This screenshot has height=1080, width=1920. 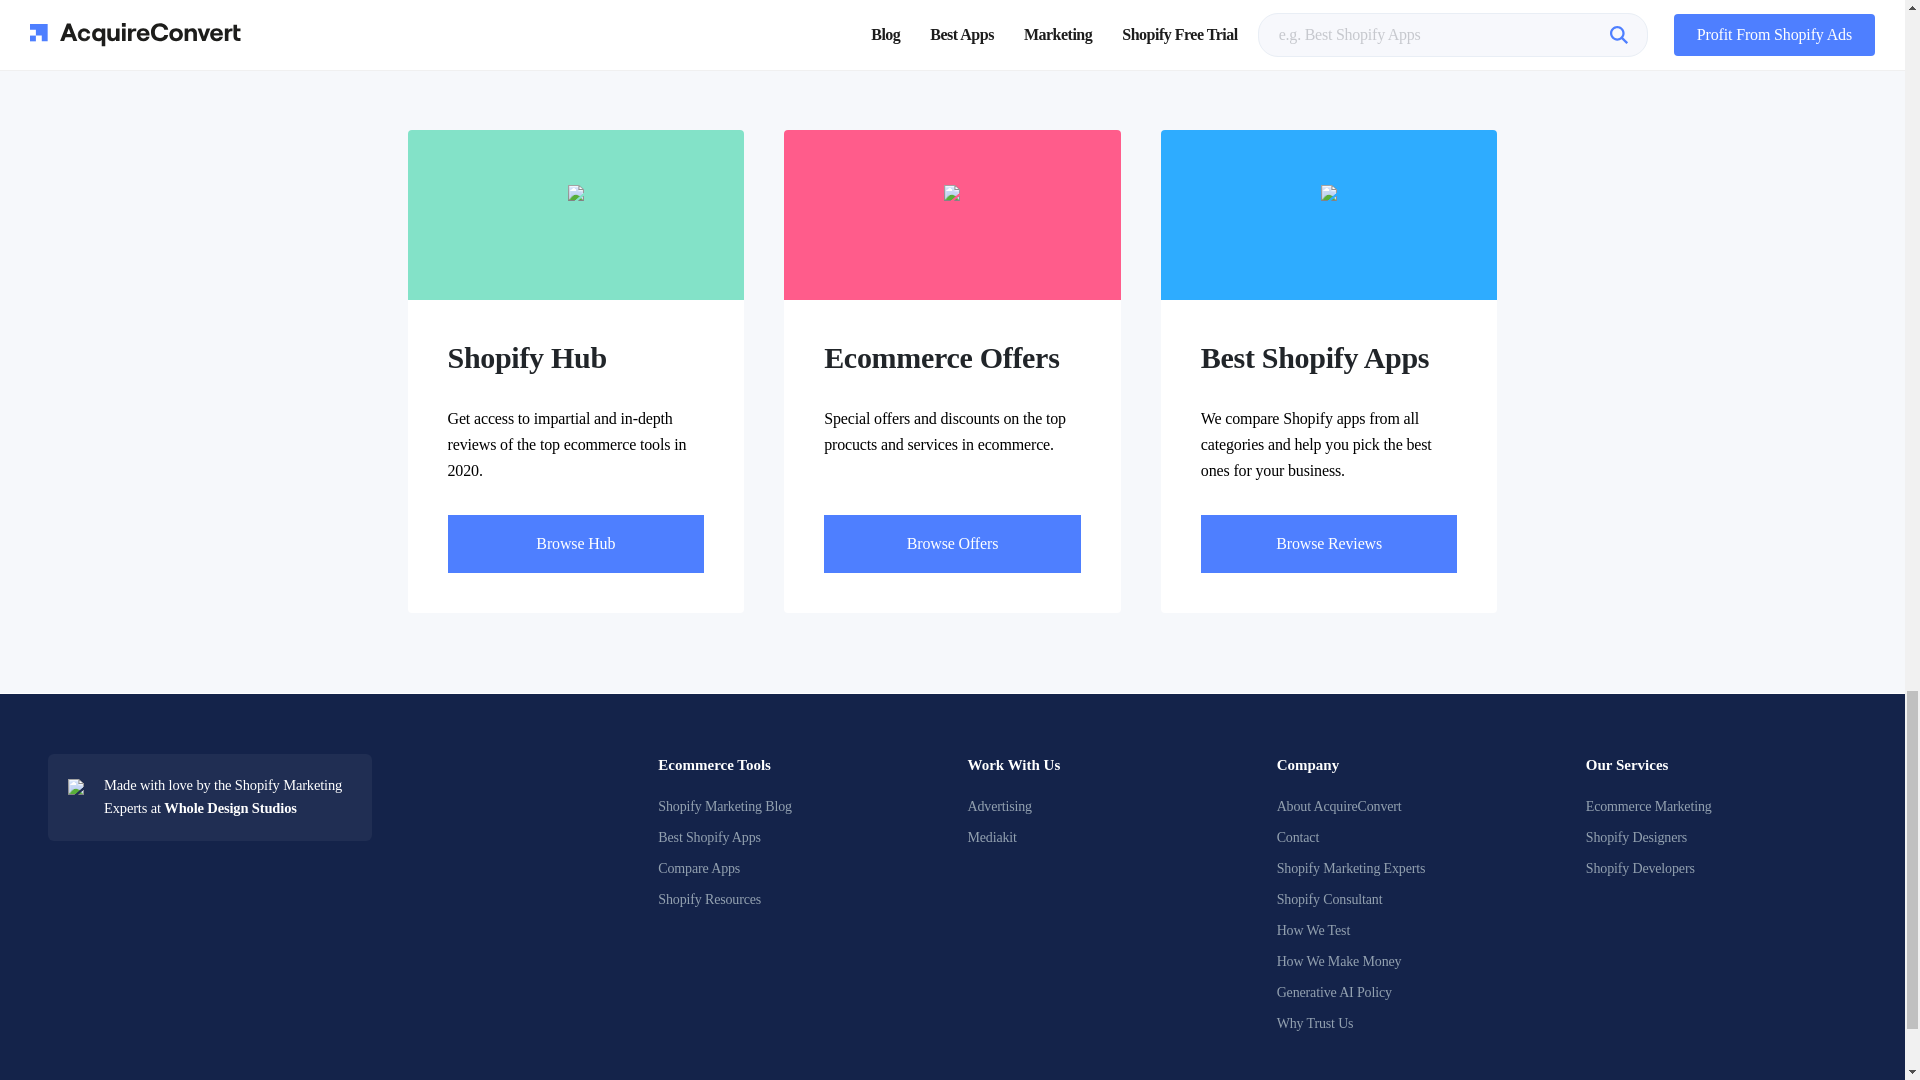 I want to click on Browse Hub, so click(x=576, y=544).